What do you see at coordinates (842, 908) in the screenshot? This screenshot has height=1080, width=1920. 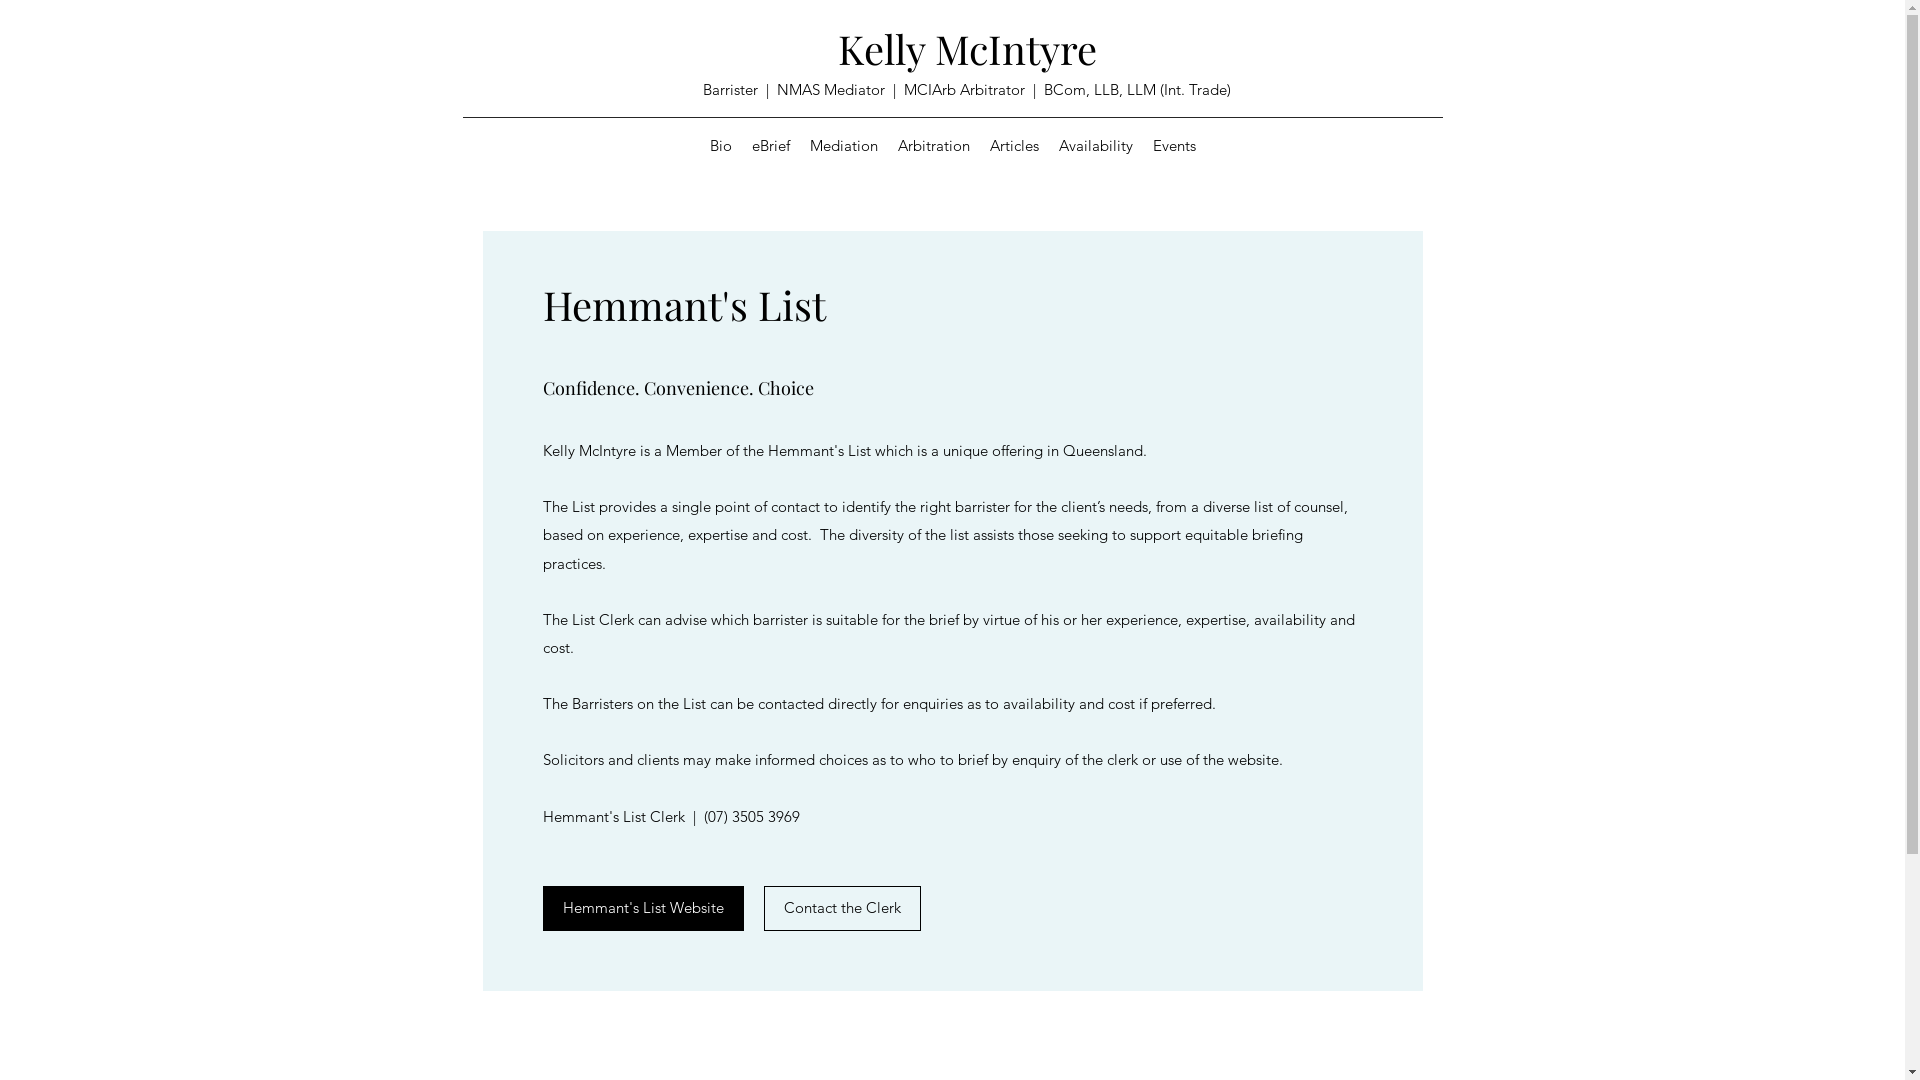 I see `Contact the Clerk` at bounding box center [842, 908].